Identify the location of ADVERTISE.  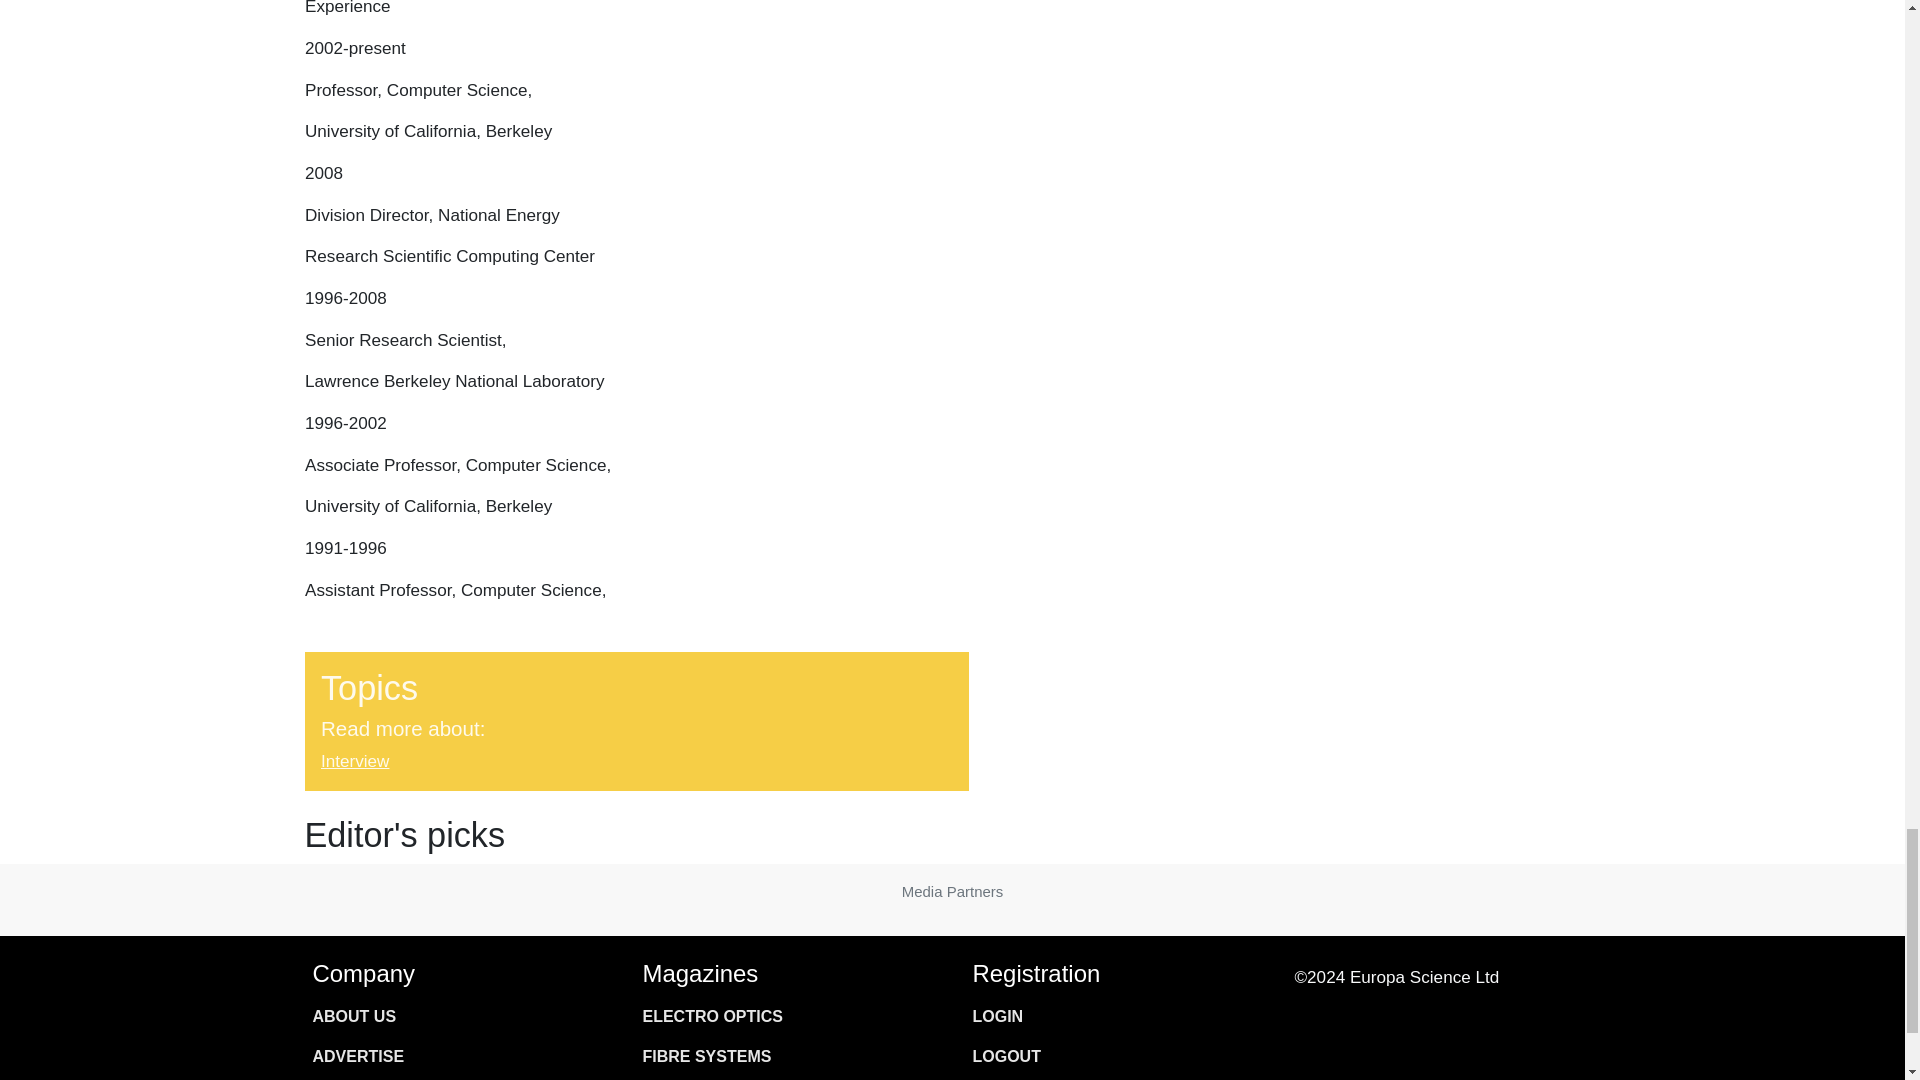
(456, 1056).